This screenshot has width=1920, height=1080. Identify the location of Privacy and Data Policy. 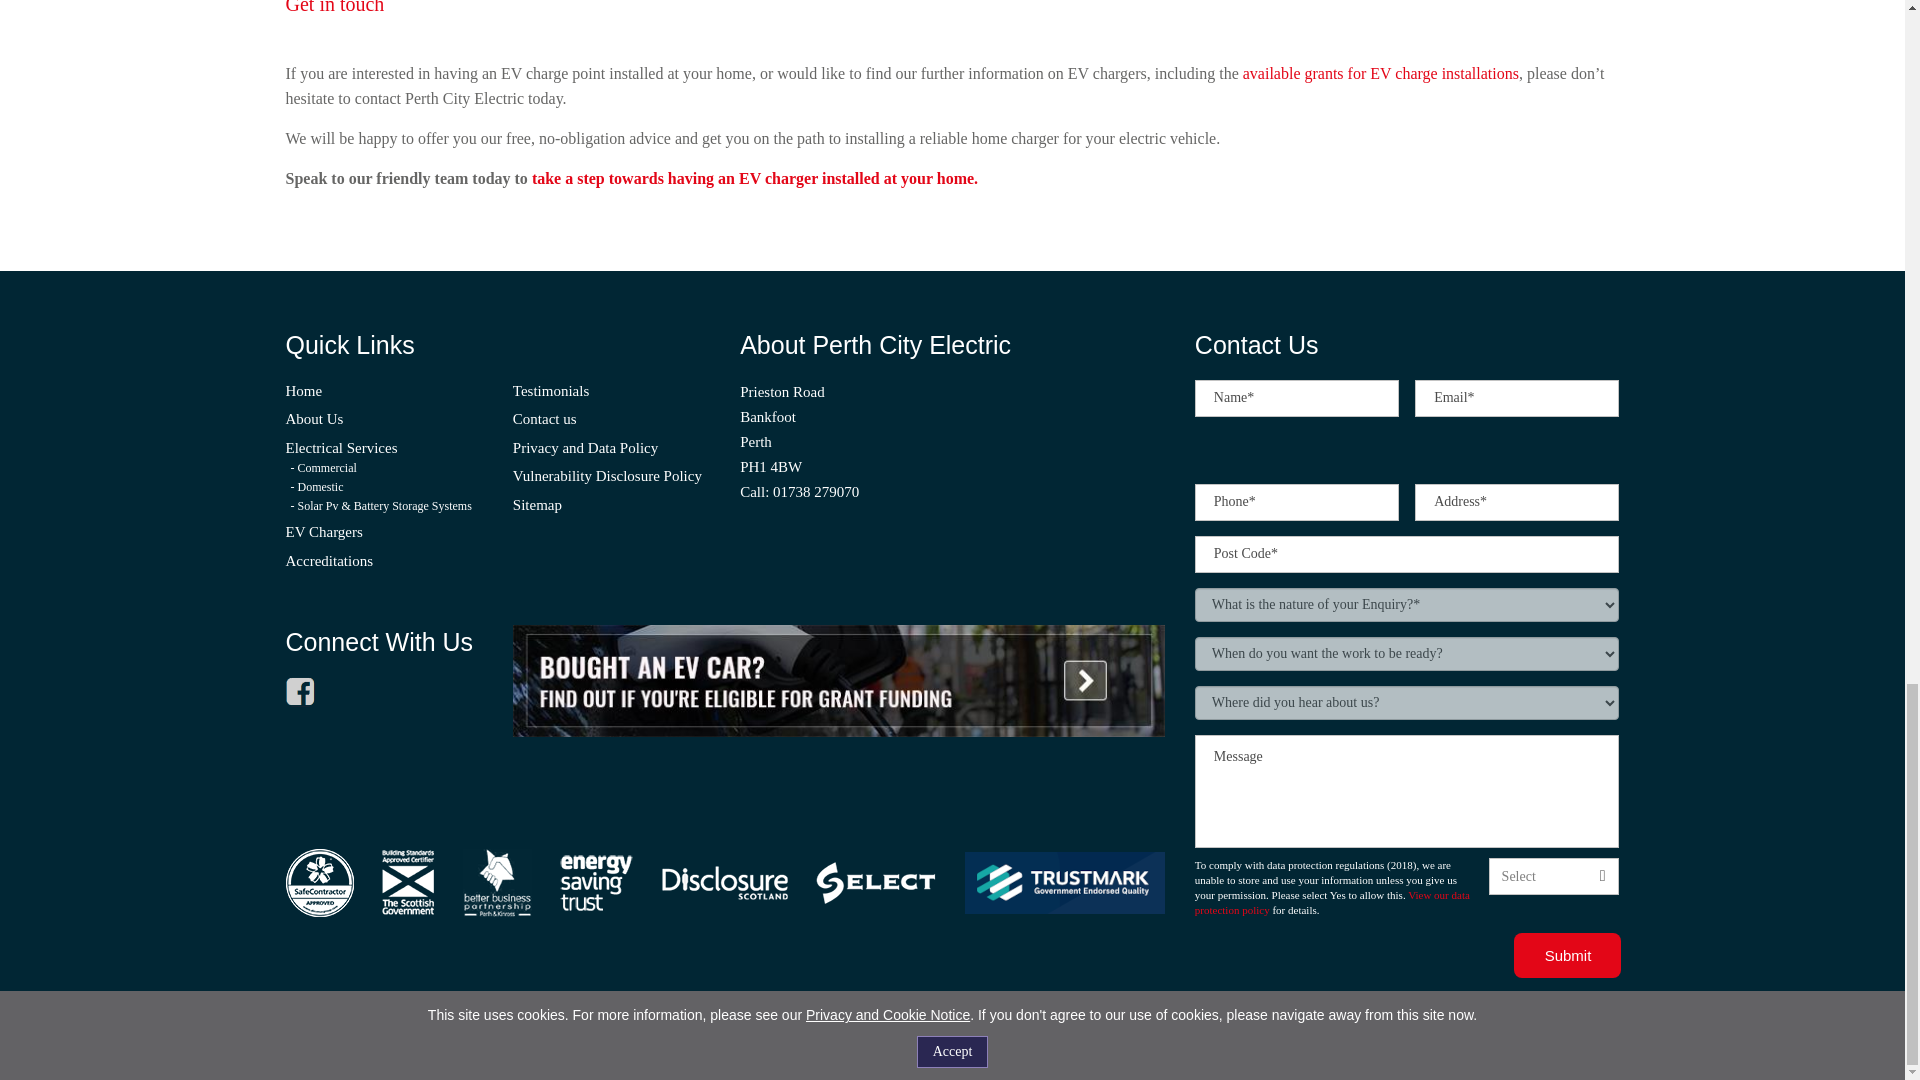
(585, 447).